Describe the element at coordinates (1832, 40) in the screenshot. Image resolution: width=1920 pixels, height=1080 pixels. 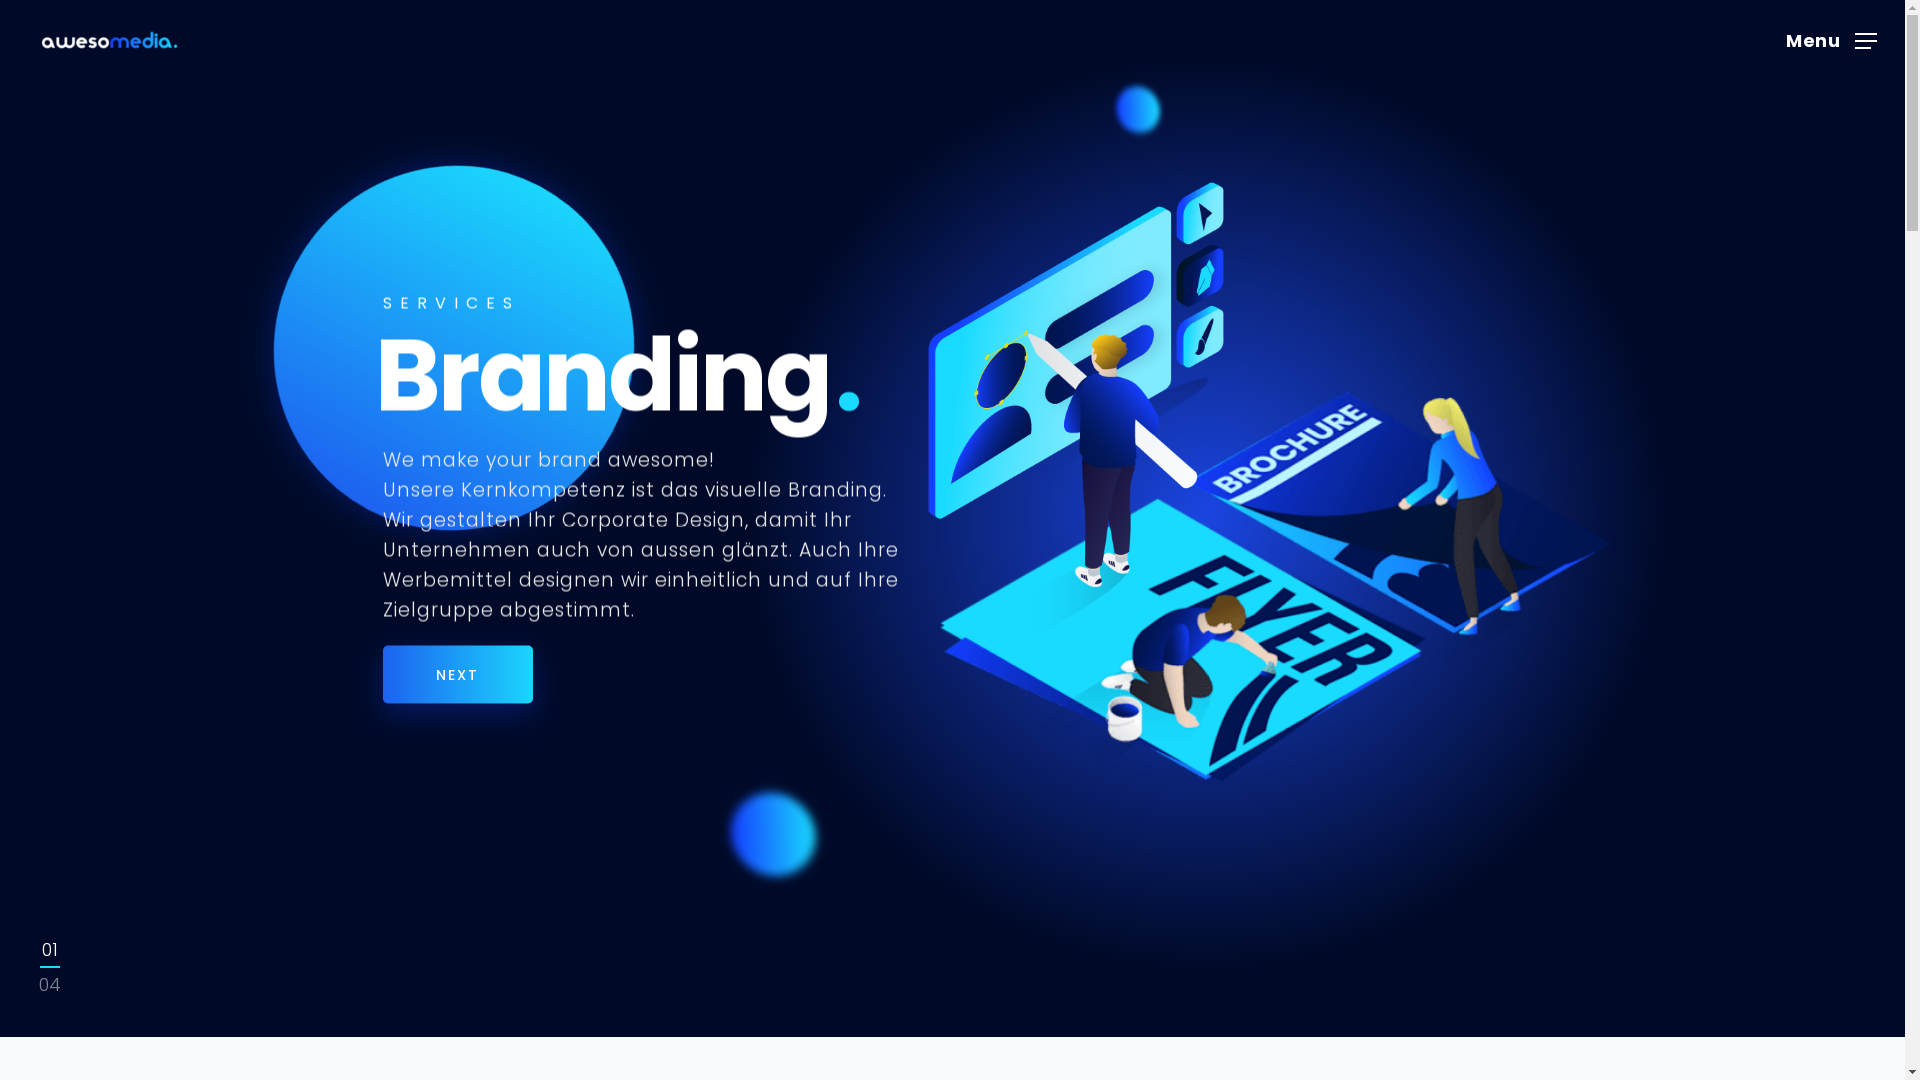
I see `Menu` at that location.